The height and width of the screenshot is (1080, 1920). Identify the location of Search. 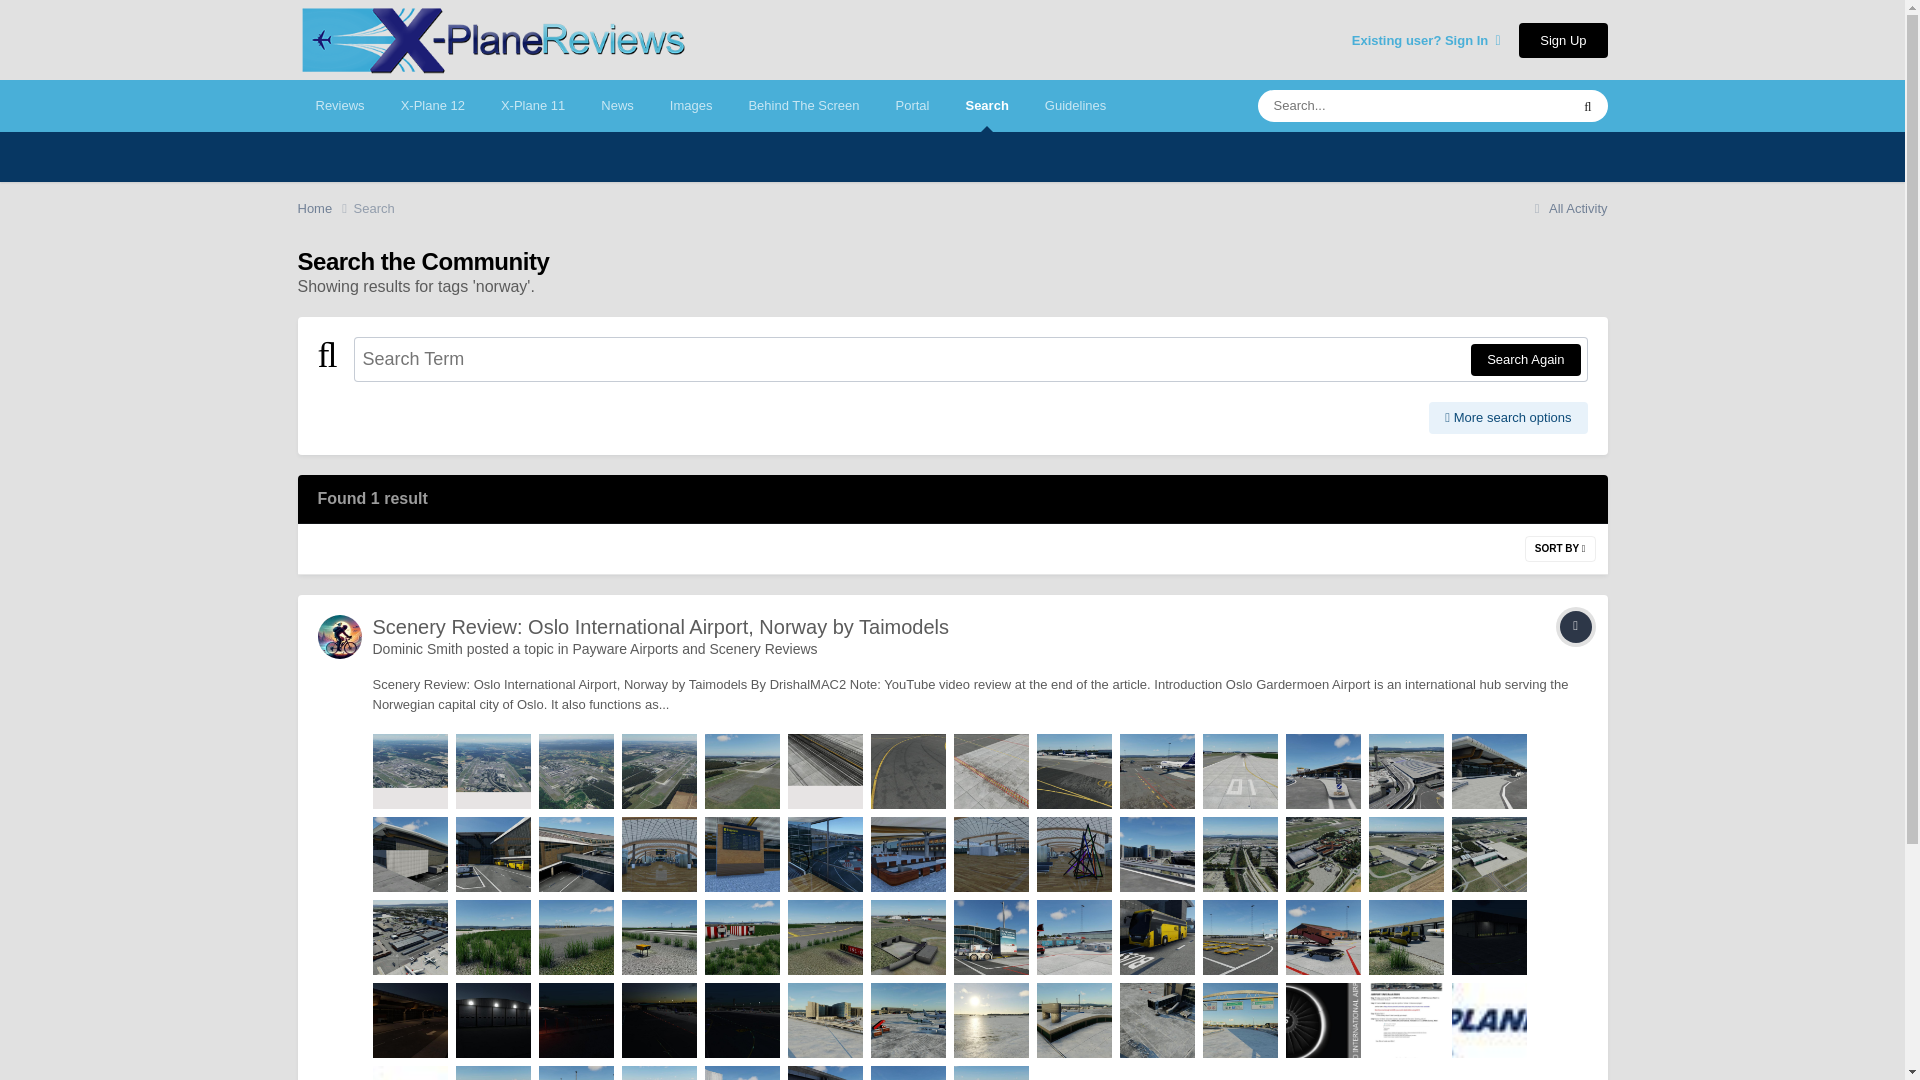
(986, 105).